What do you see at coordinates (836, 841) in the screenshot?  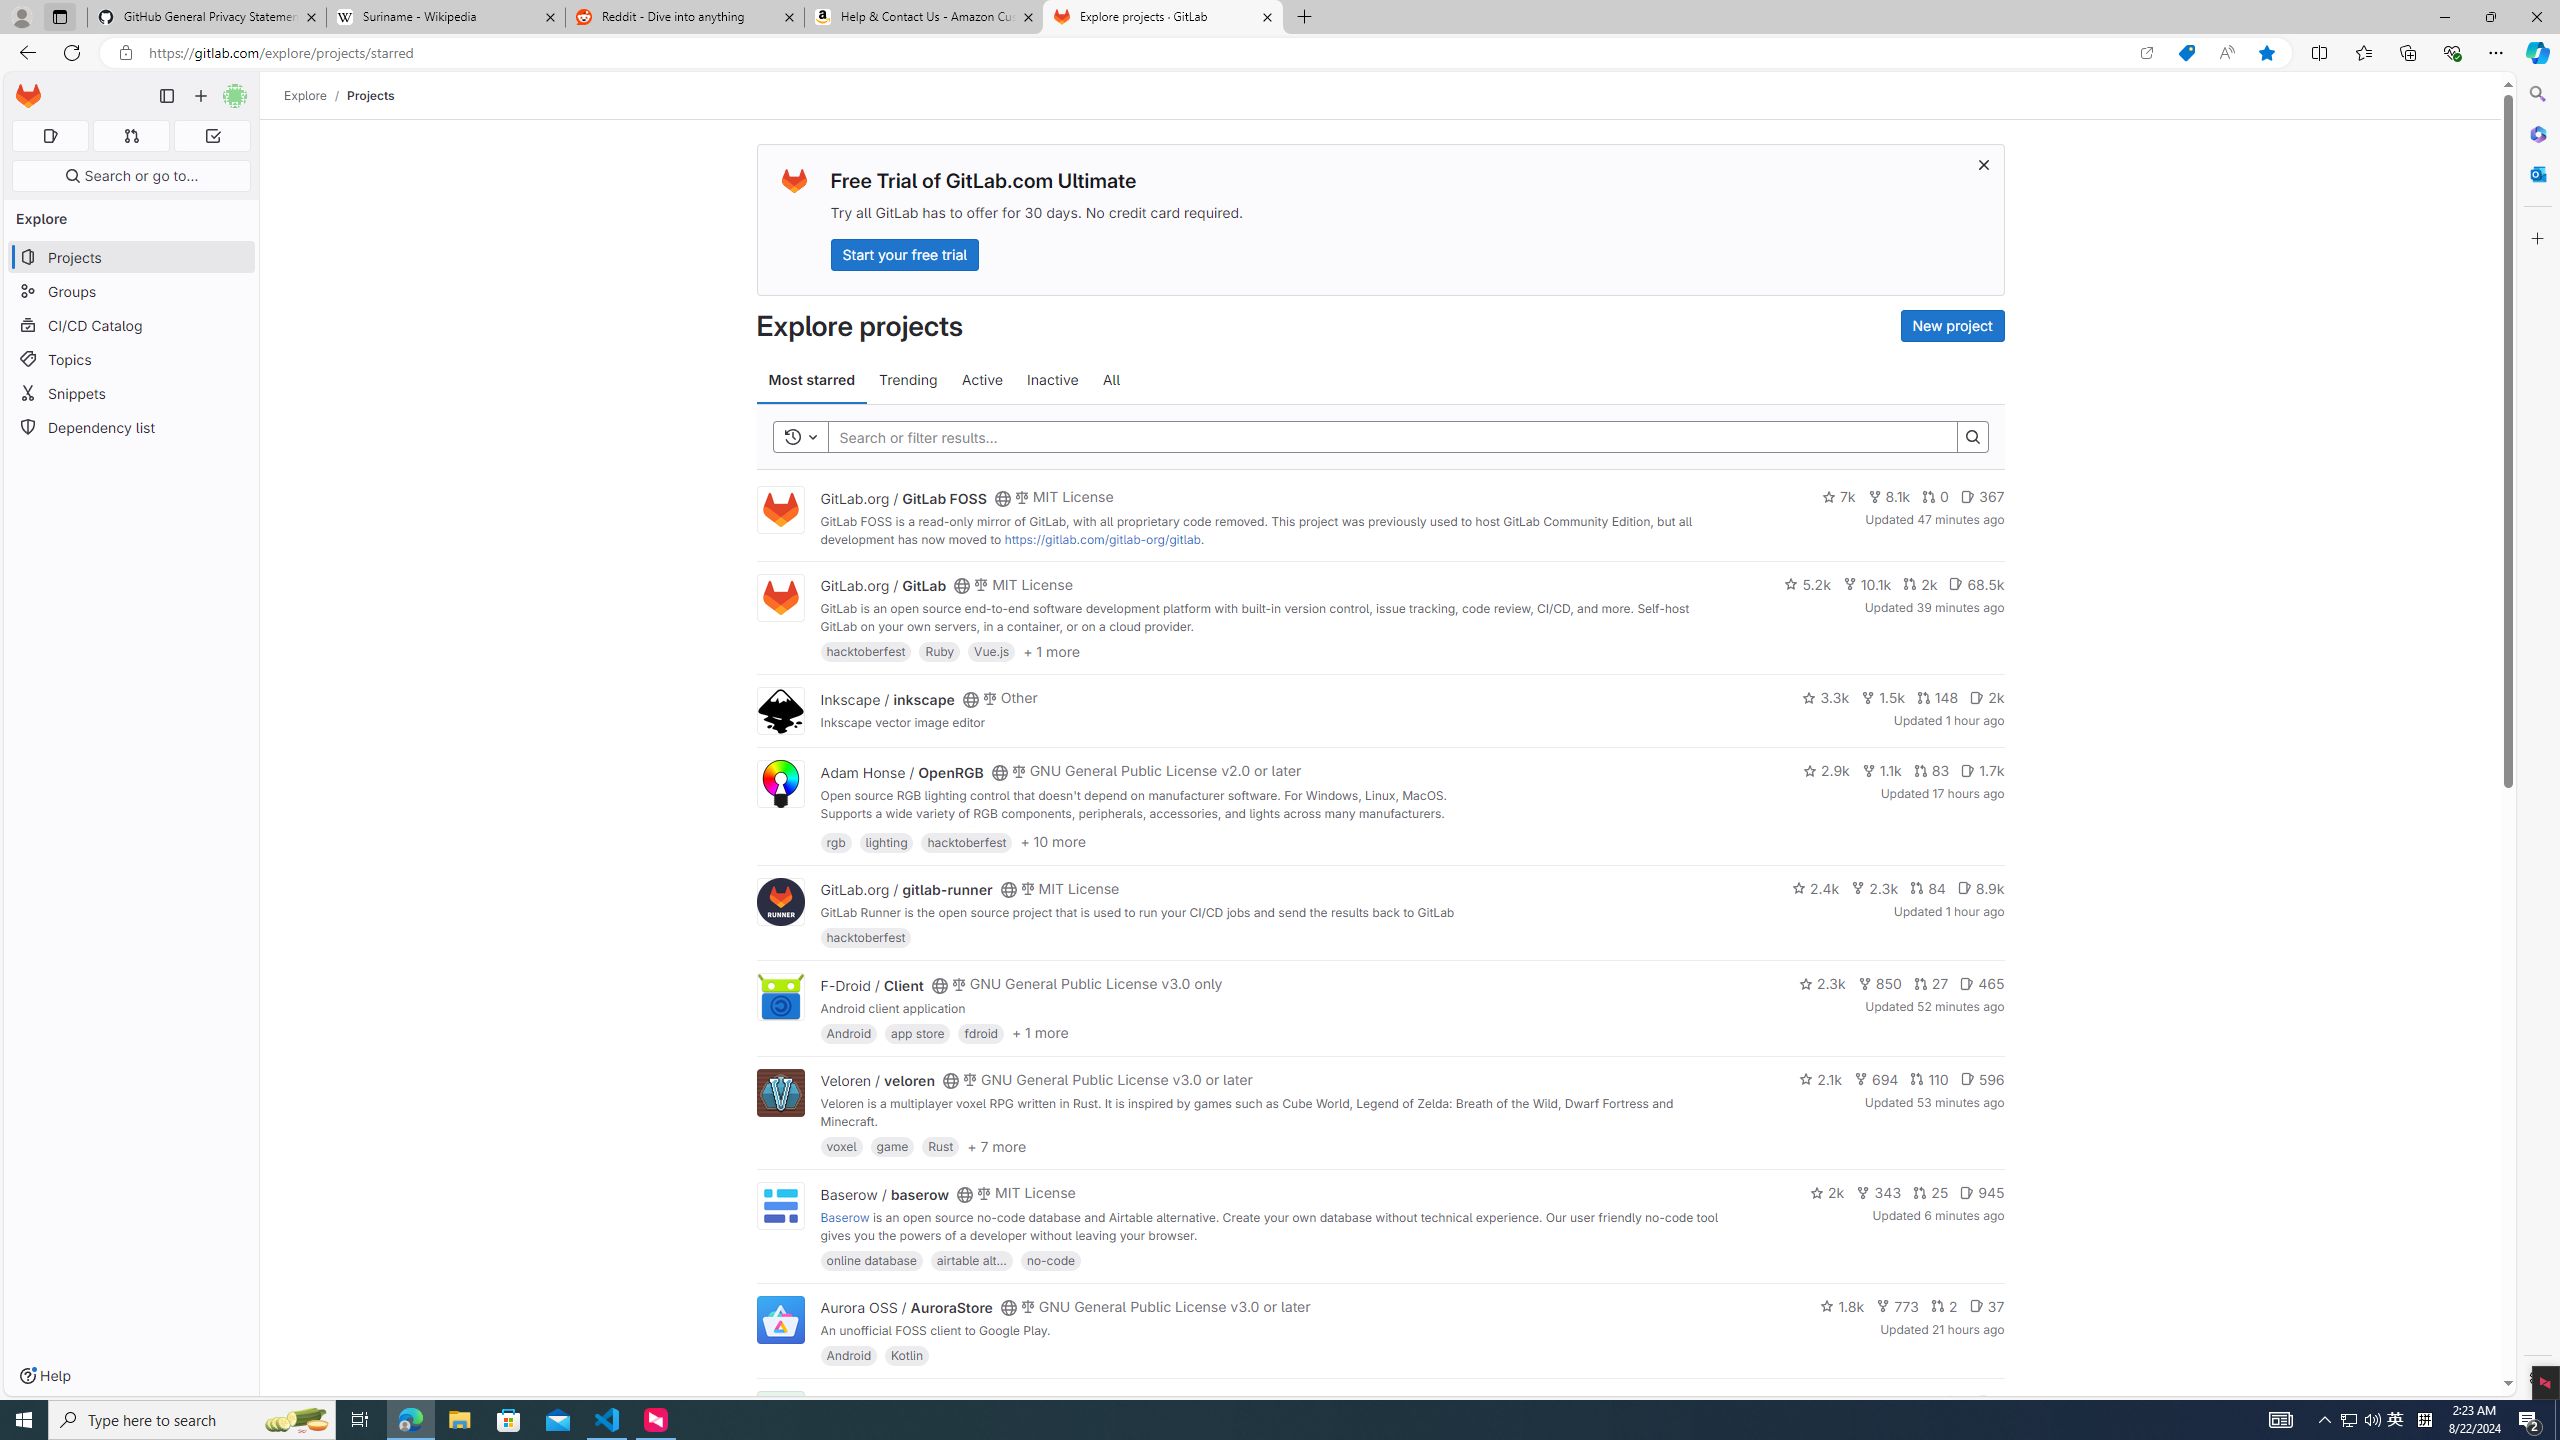 I see `rgb` at bounding box center [836, 841].